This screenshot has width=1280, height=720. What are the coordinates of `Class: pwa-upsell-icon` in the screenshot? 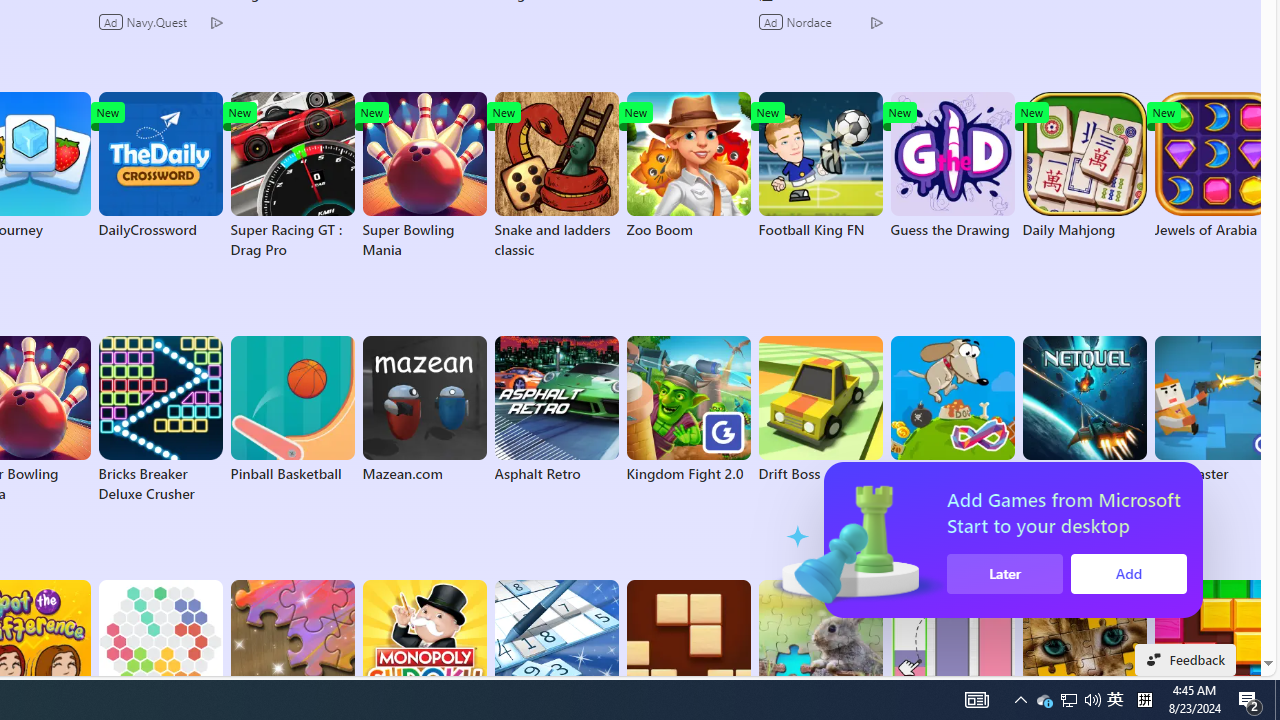 It's located at (1093, 540).